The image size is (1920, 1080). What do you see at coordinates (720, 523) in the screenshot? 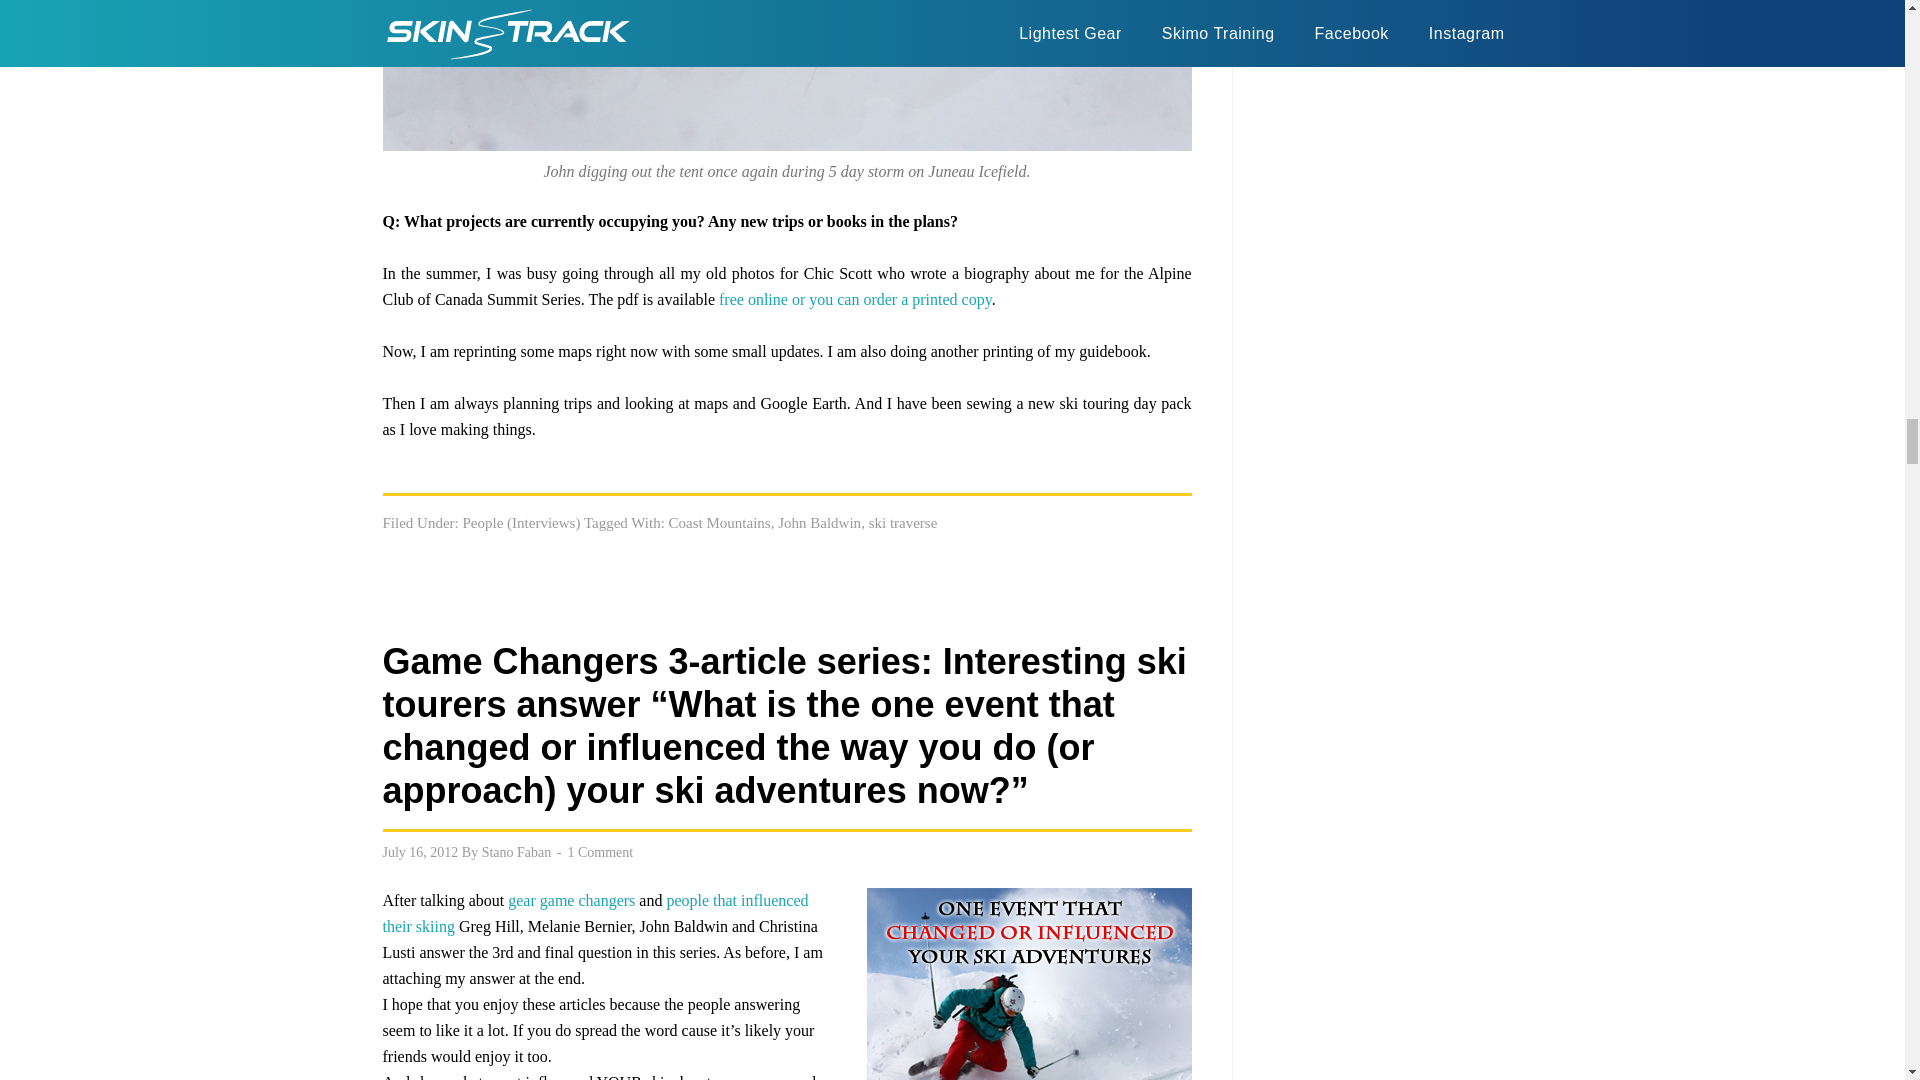
I see `Coast Mountains` at bounding box center [720, 523].